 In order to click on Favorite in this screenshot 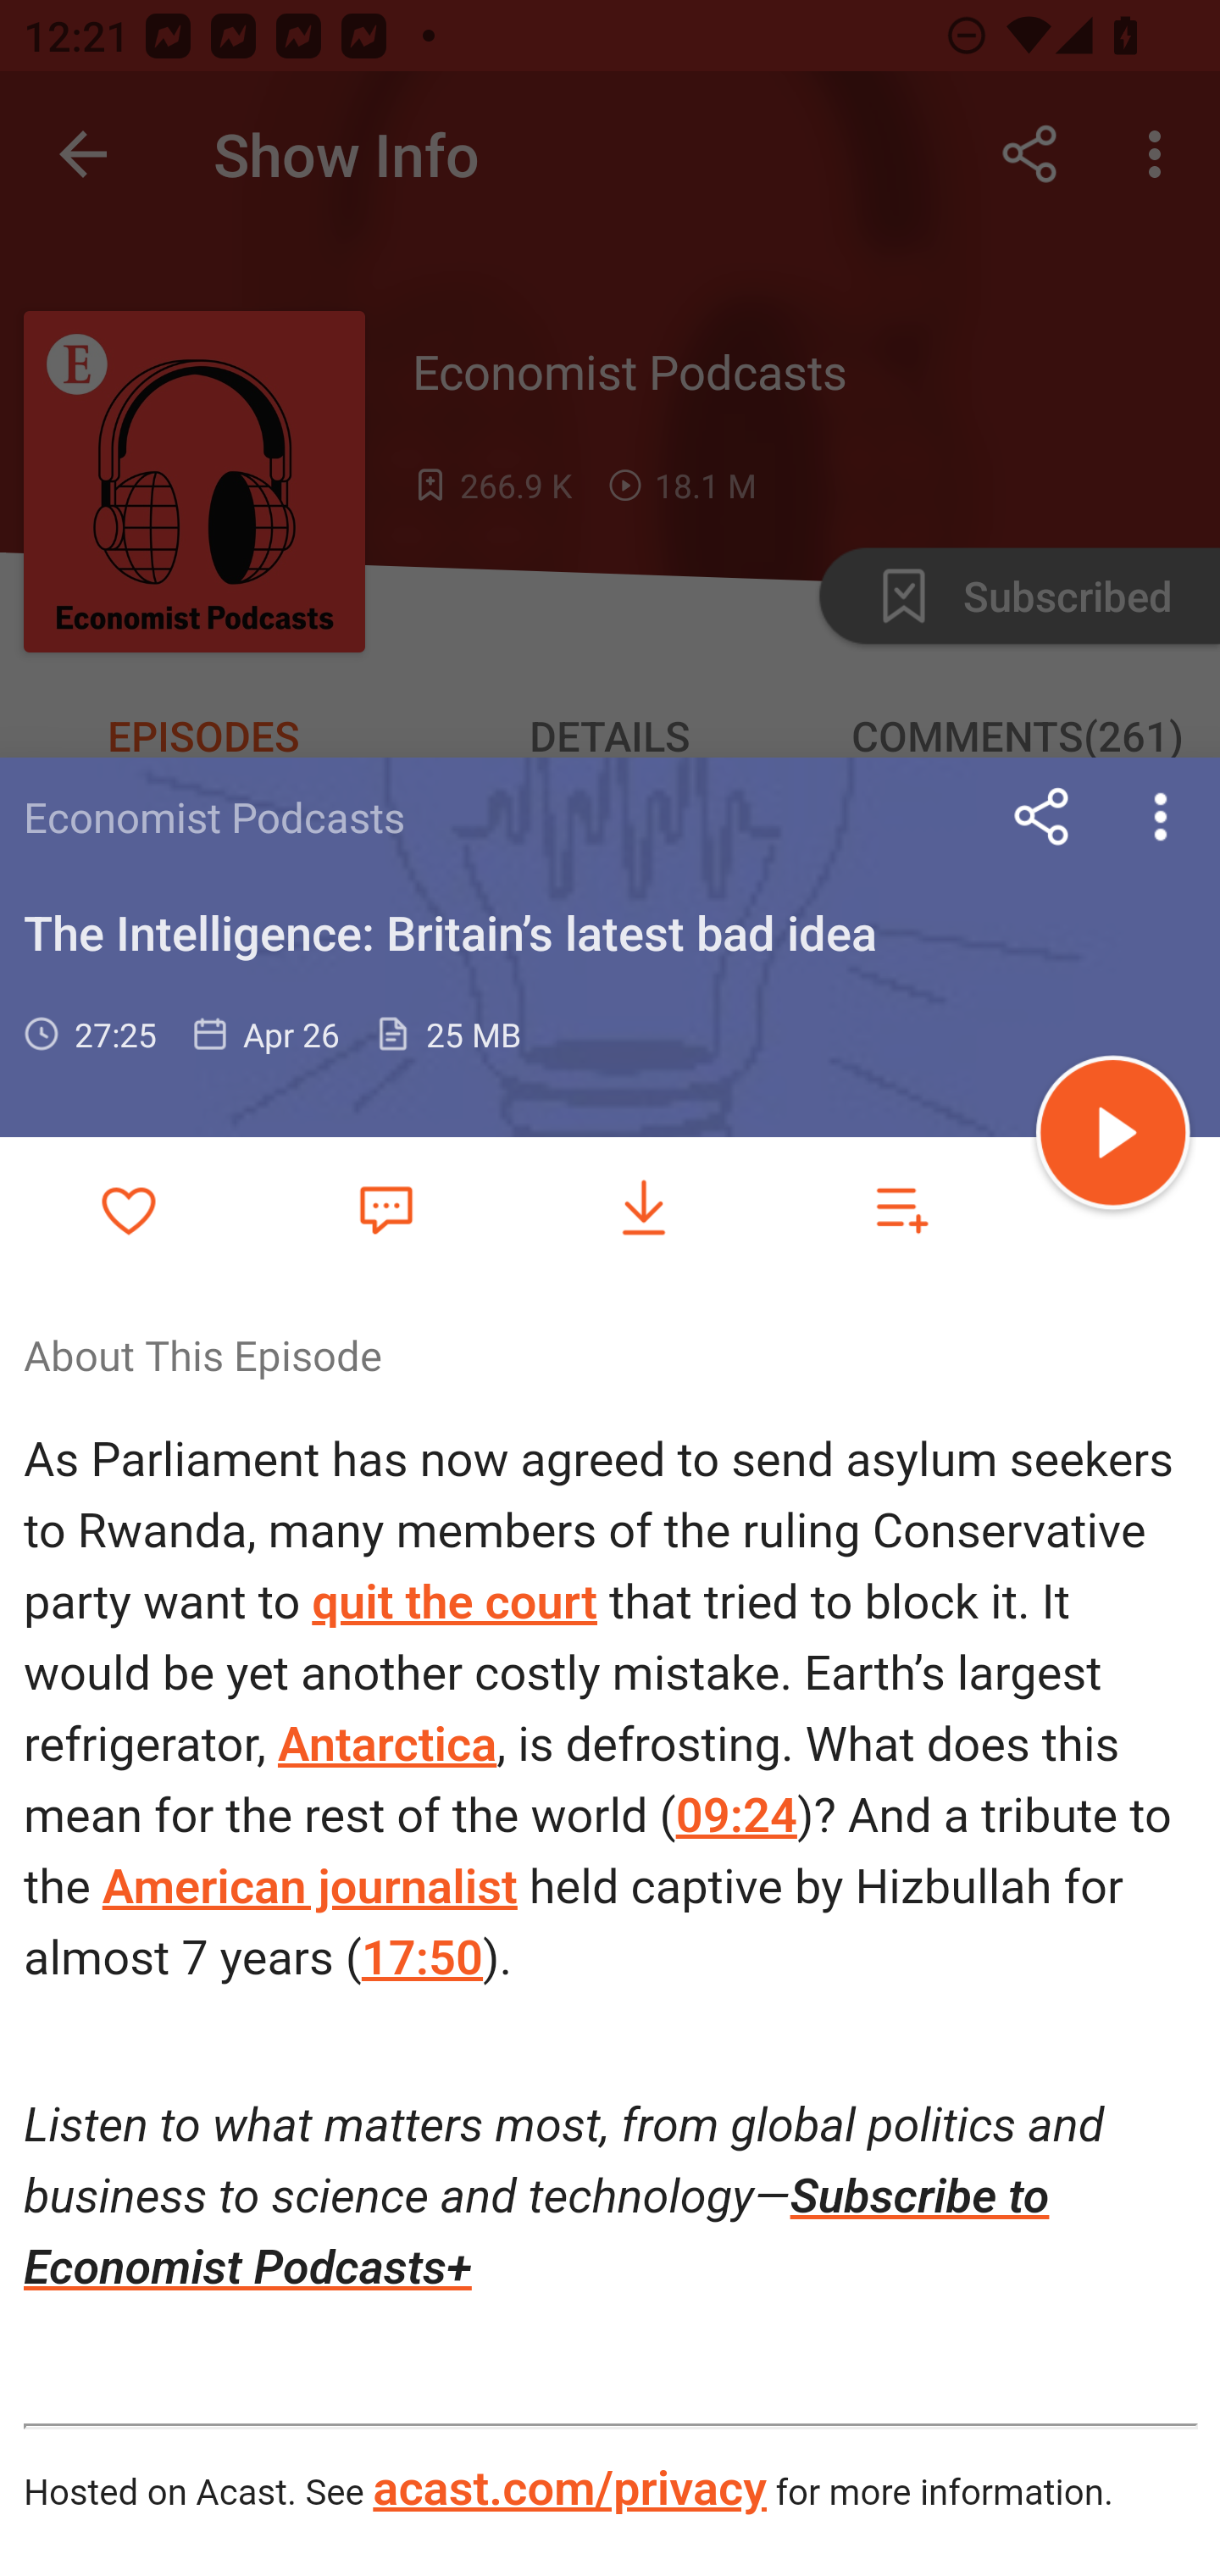, I will do `click(385, 1207)`.